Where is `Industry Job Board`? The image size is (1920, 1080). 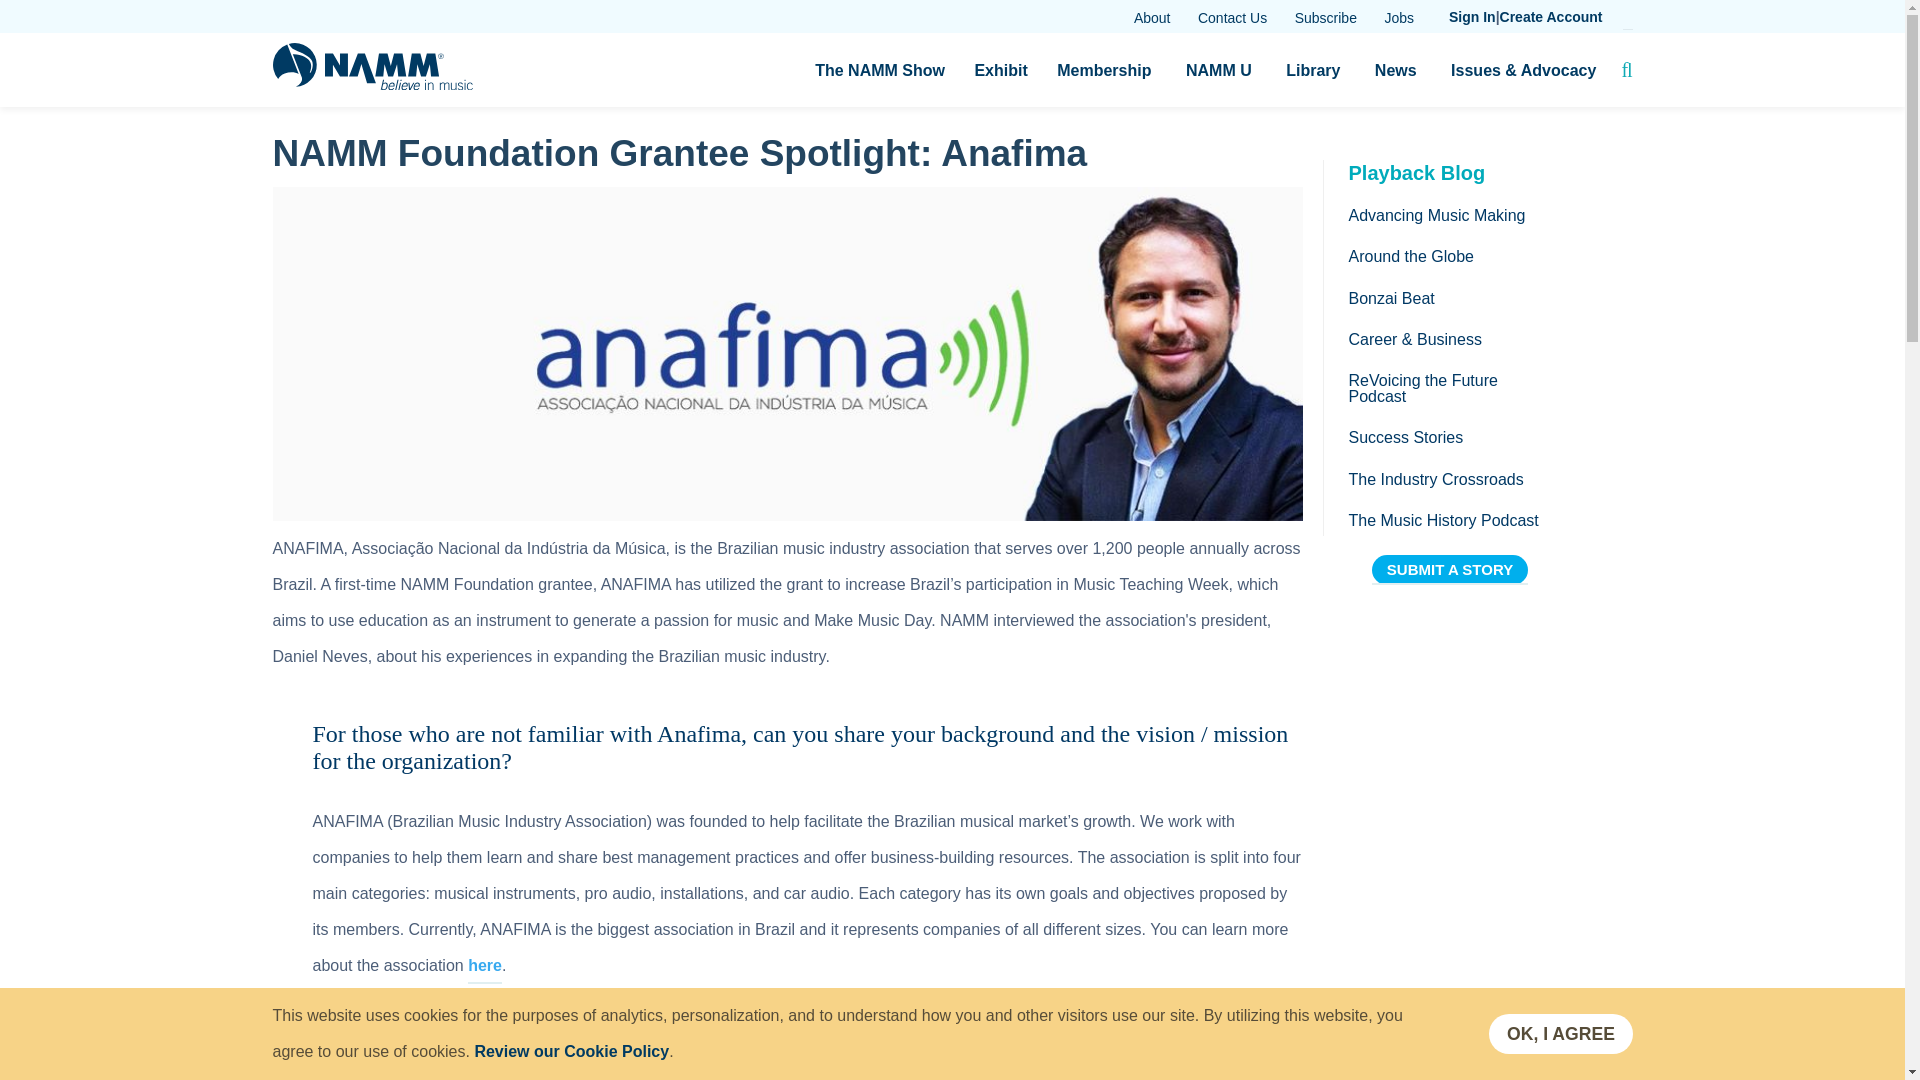 Industry Job Board is located at coordinates (1398, 18).